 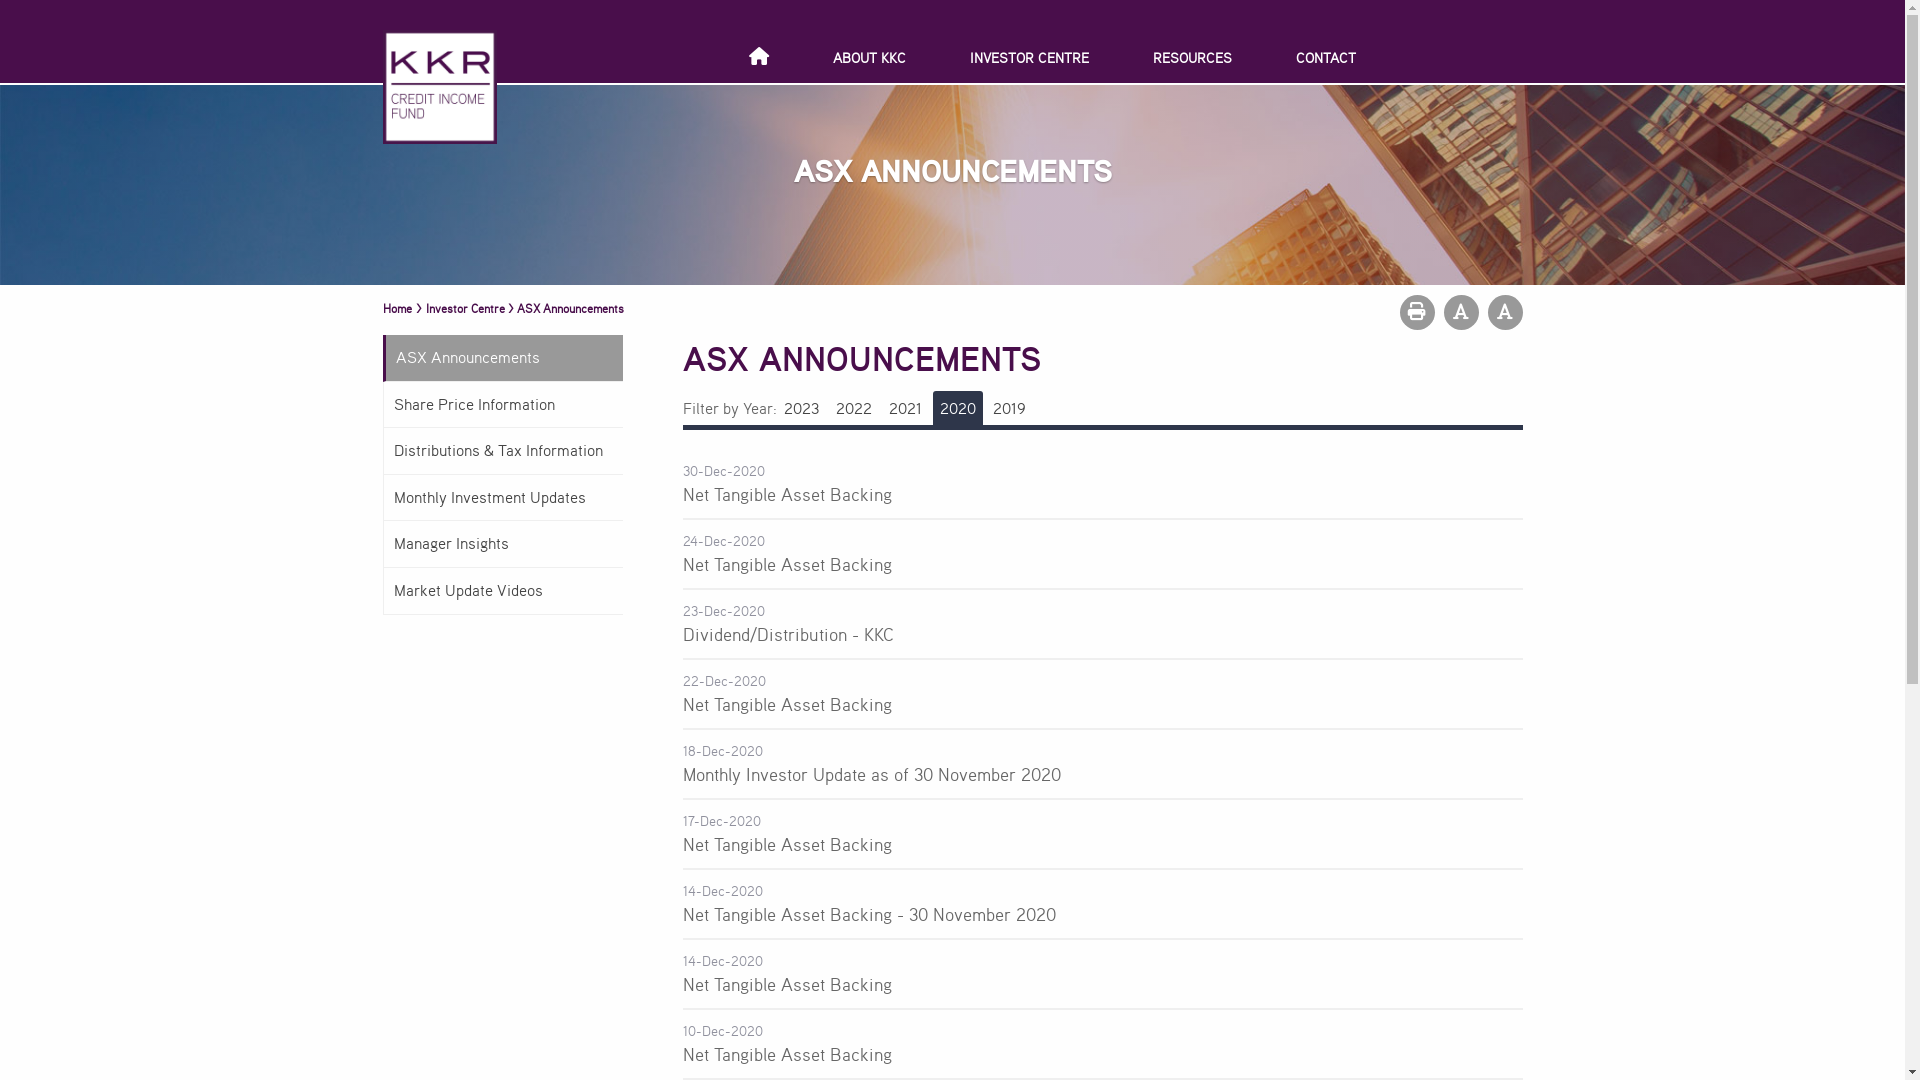 What do you see at coordinates (786, 564) in the screenshot?
I see `Net Tangible Asset Backing` at bounding box center [786, 564].